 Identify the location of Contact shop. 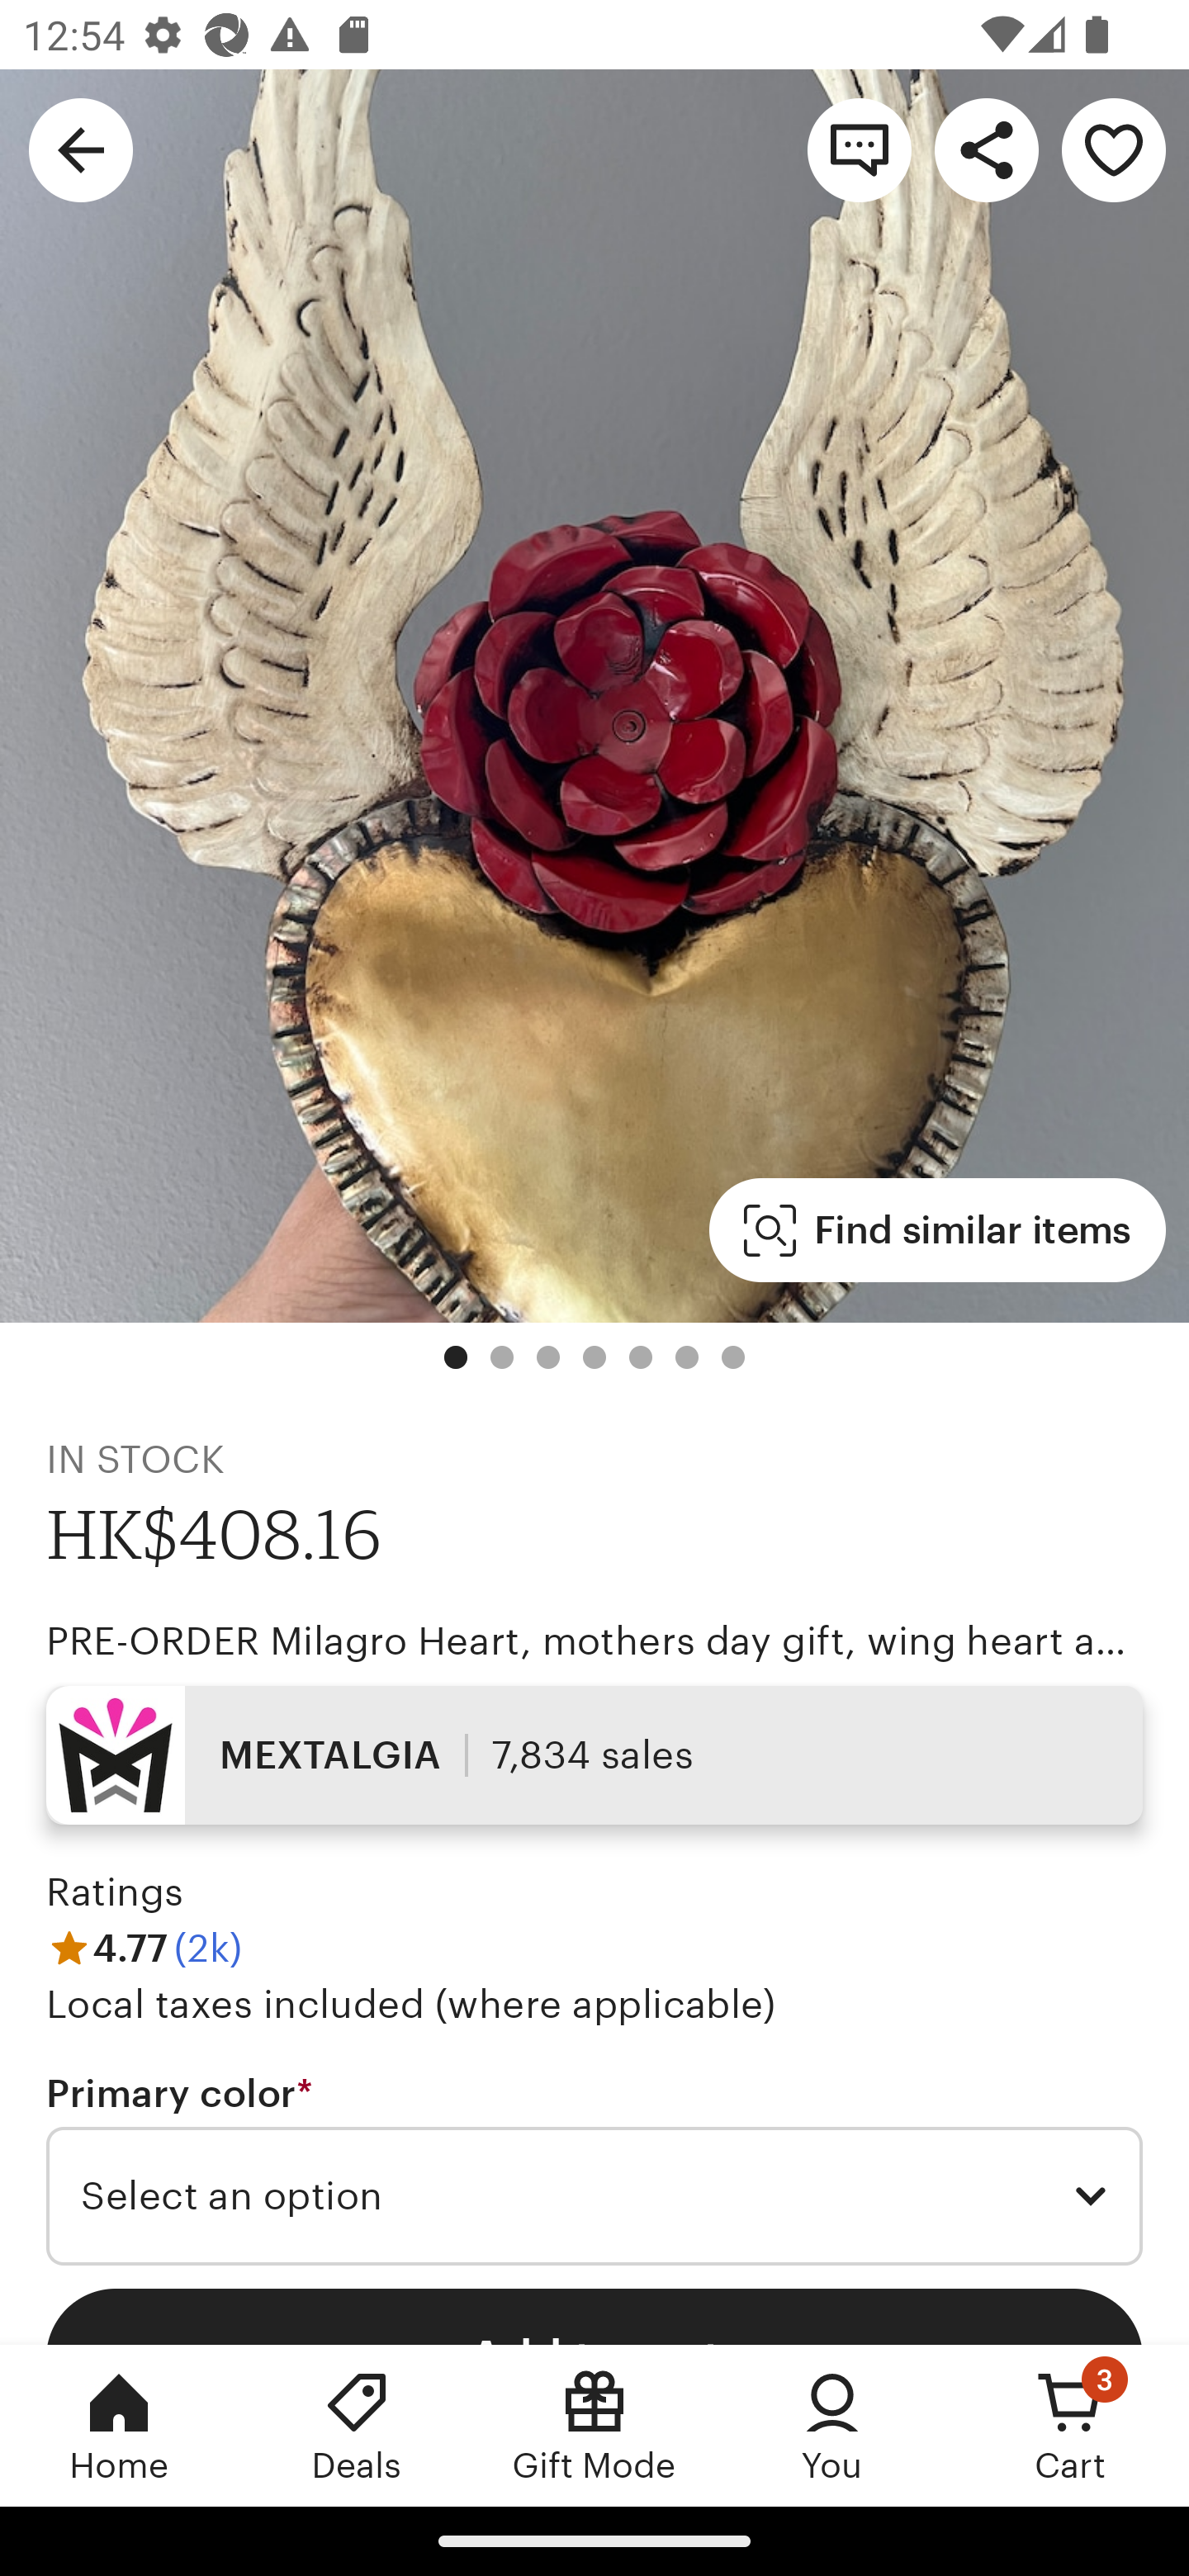
(859, 149).